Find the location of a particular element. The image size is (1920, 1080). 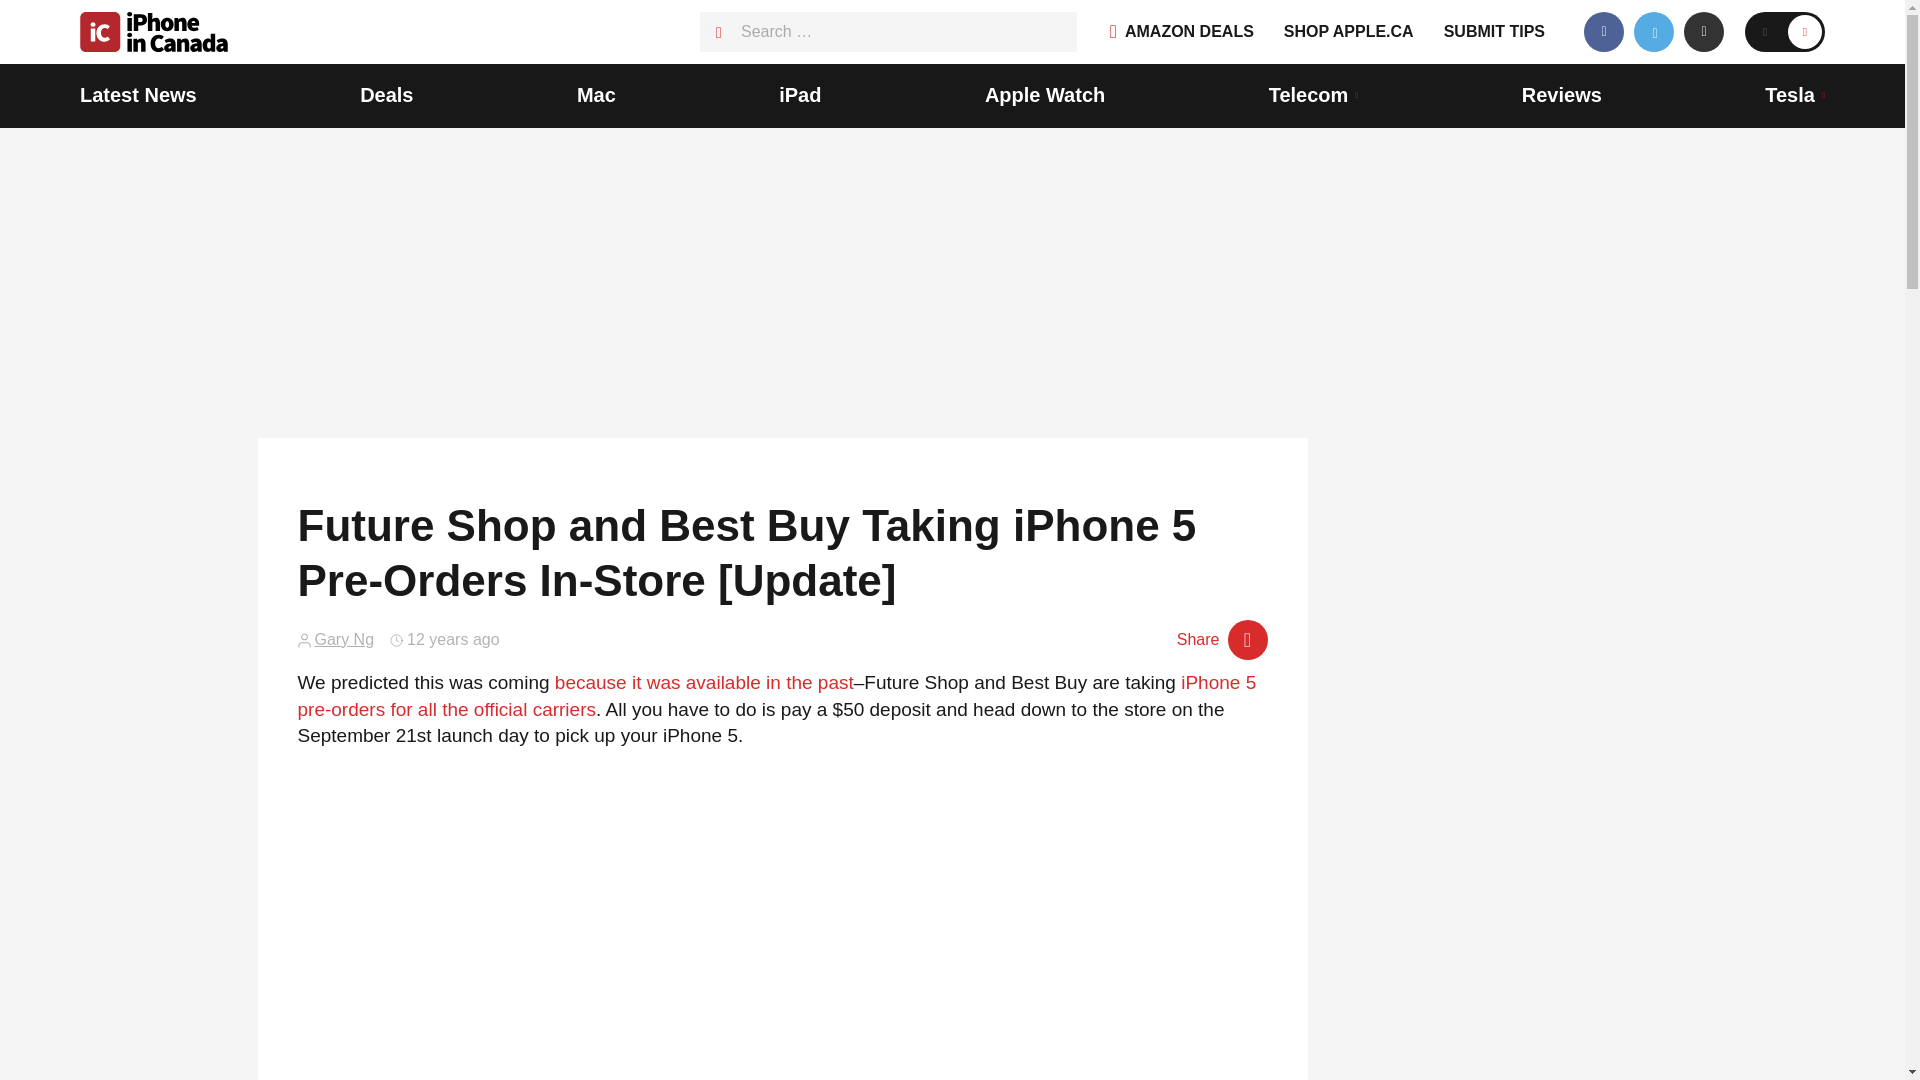

Gary Ng is located at coordinates (344, 640).